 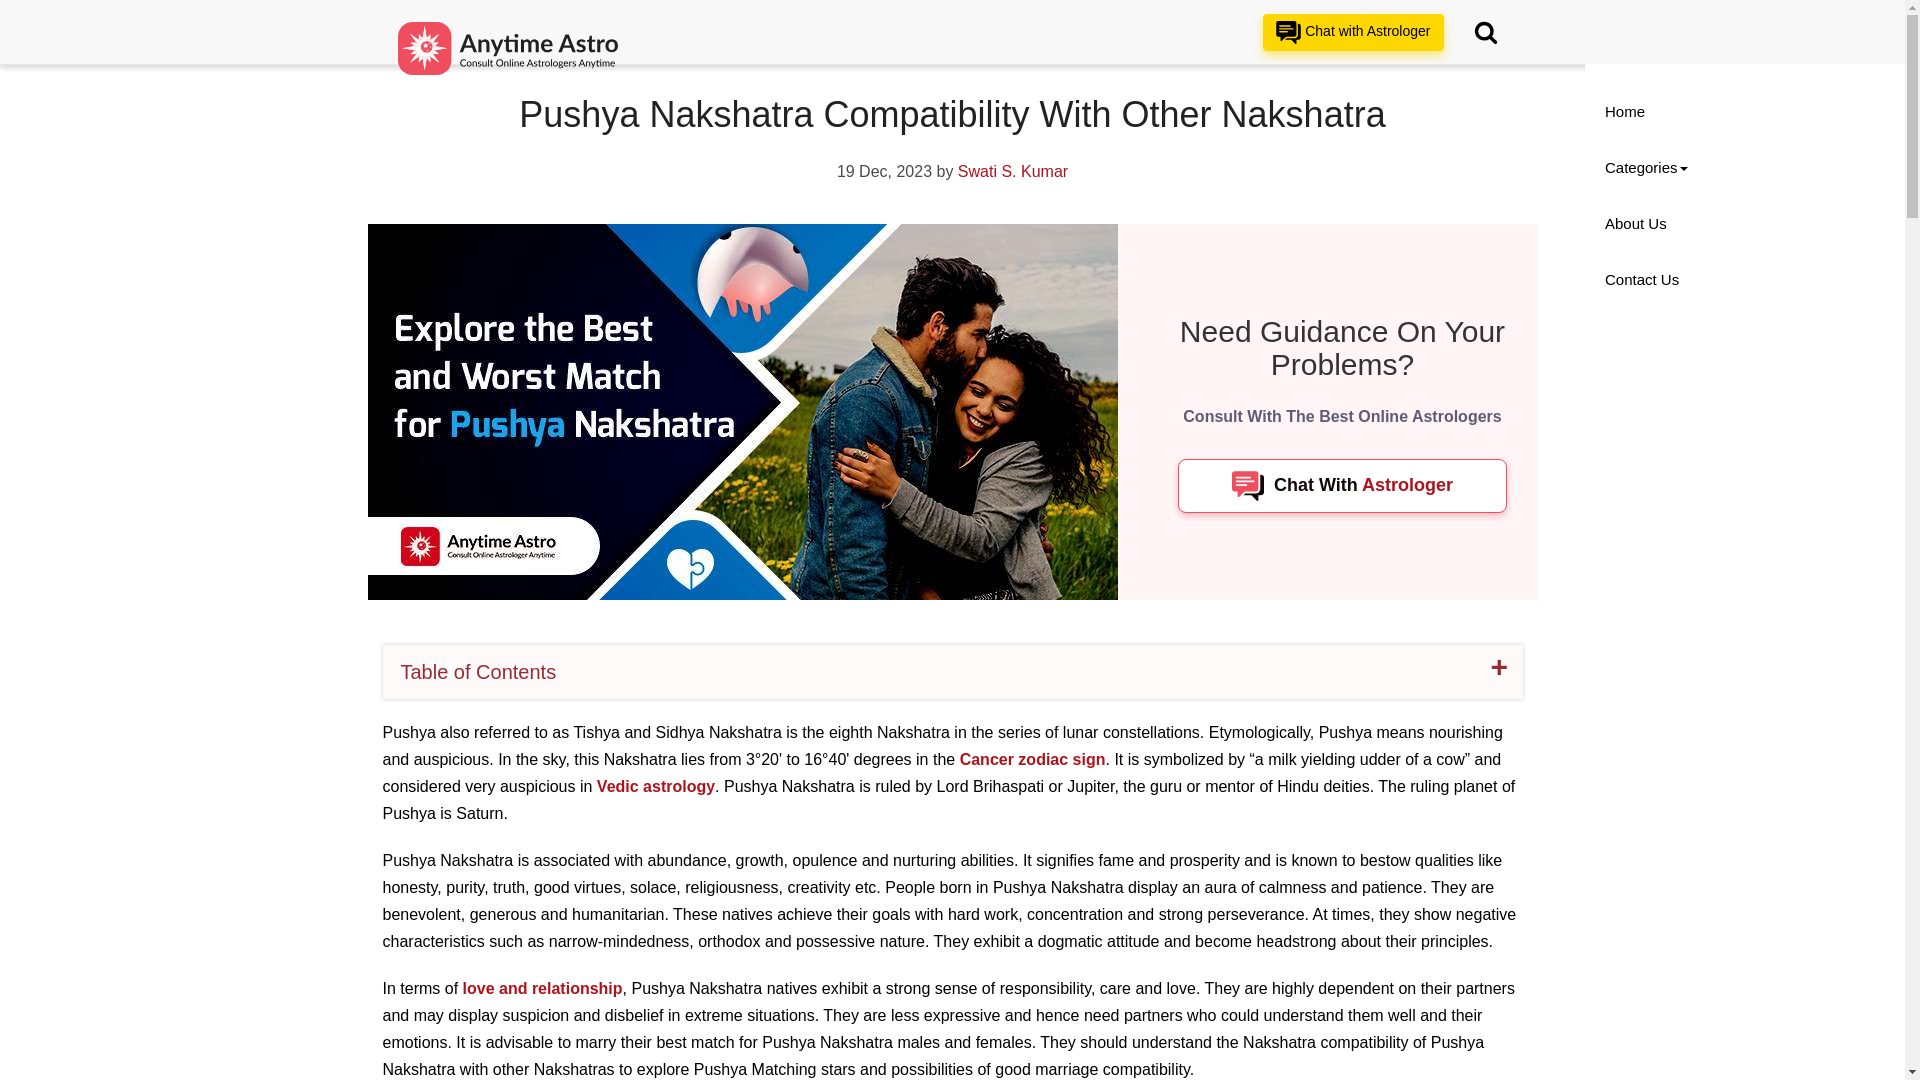 I want to click on Home, so click(x=400, y=18).